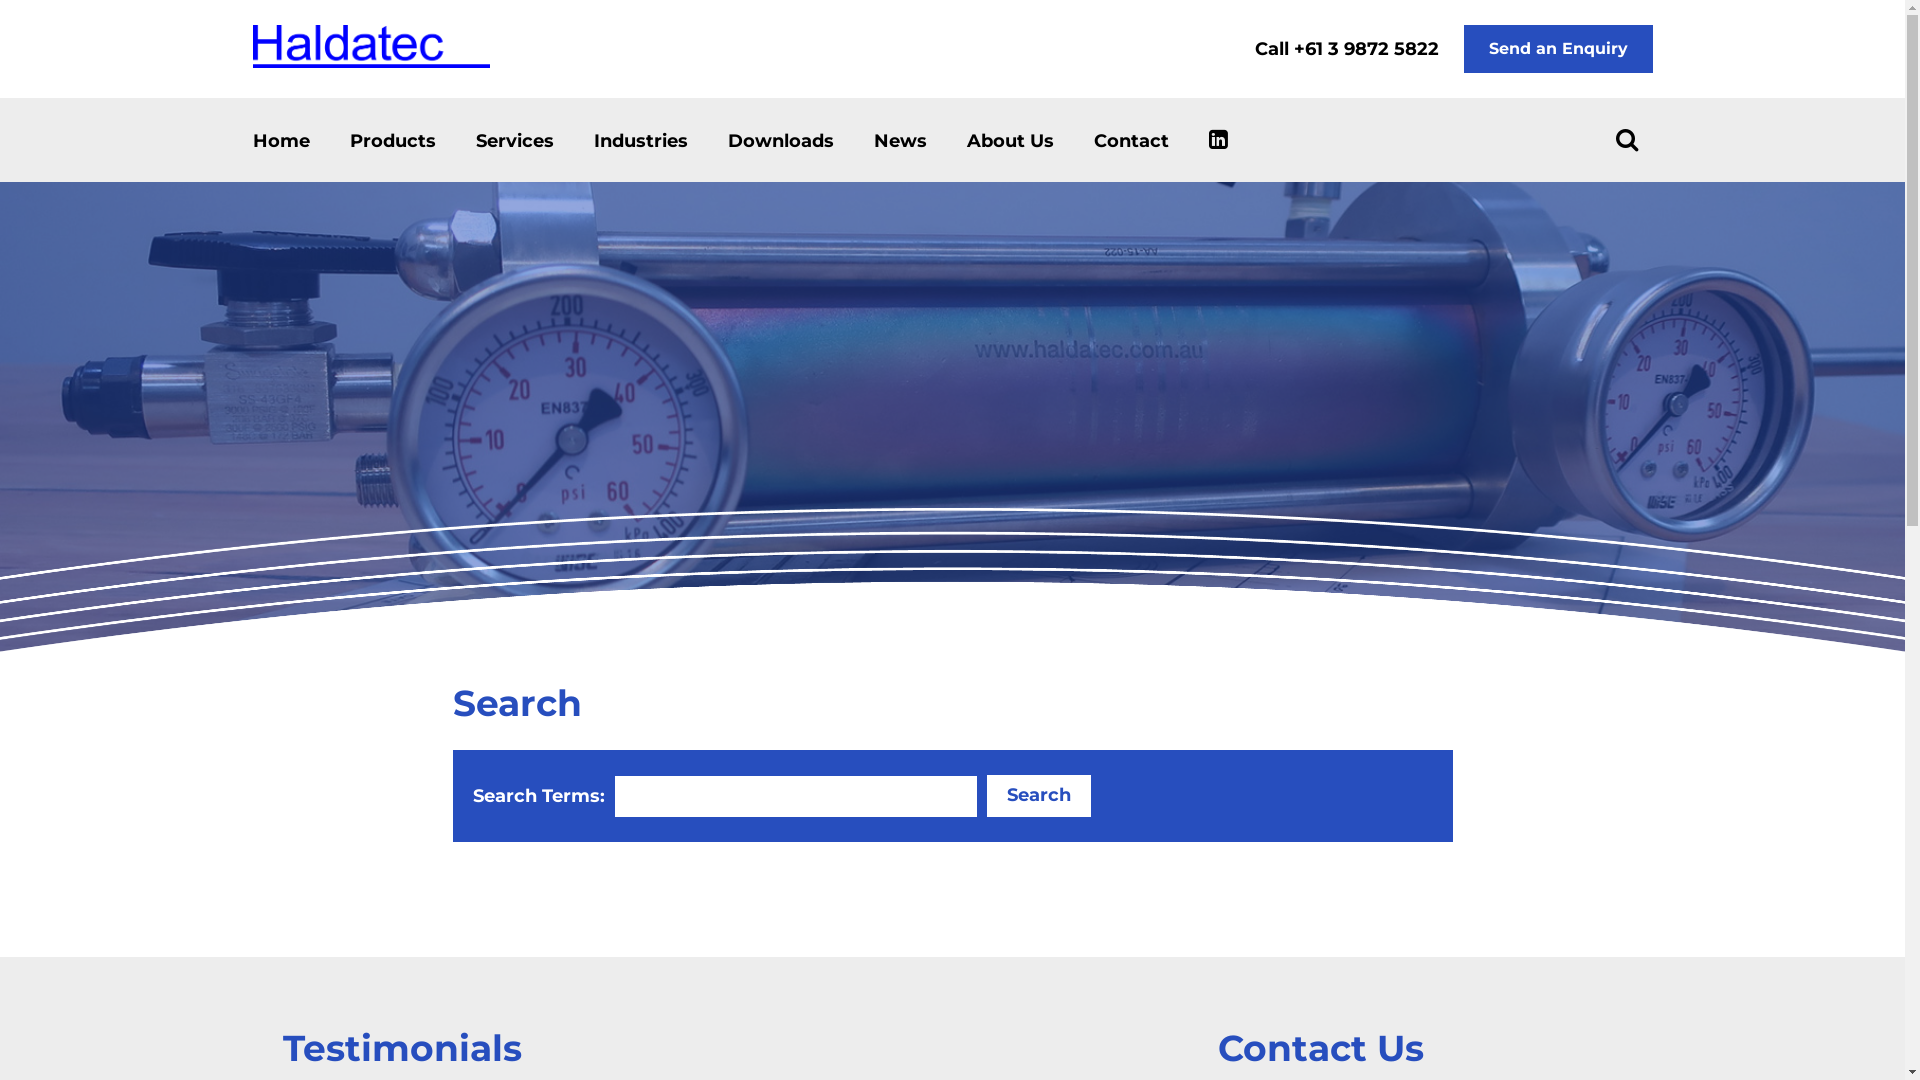 The height and width of the screenshot is (1080, 1920). What do you see at coordinates (280, 141) in the screenshot?
I see `Home` at bounding box center [280, 141].